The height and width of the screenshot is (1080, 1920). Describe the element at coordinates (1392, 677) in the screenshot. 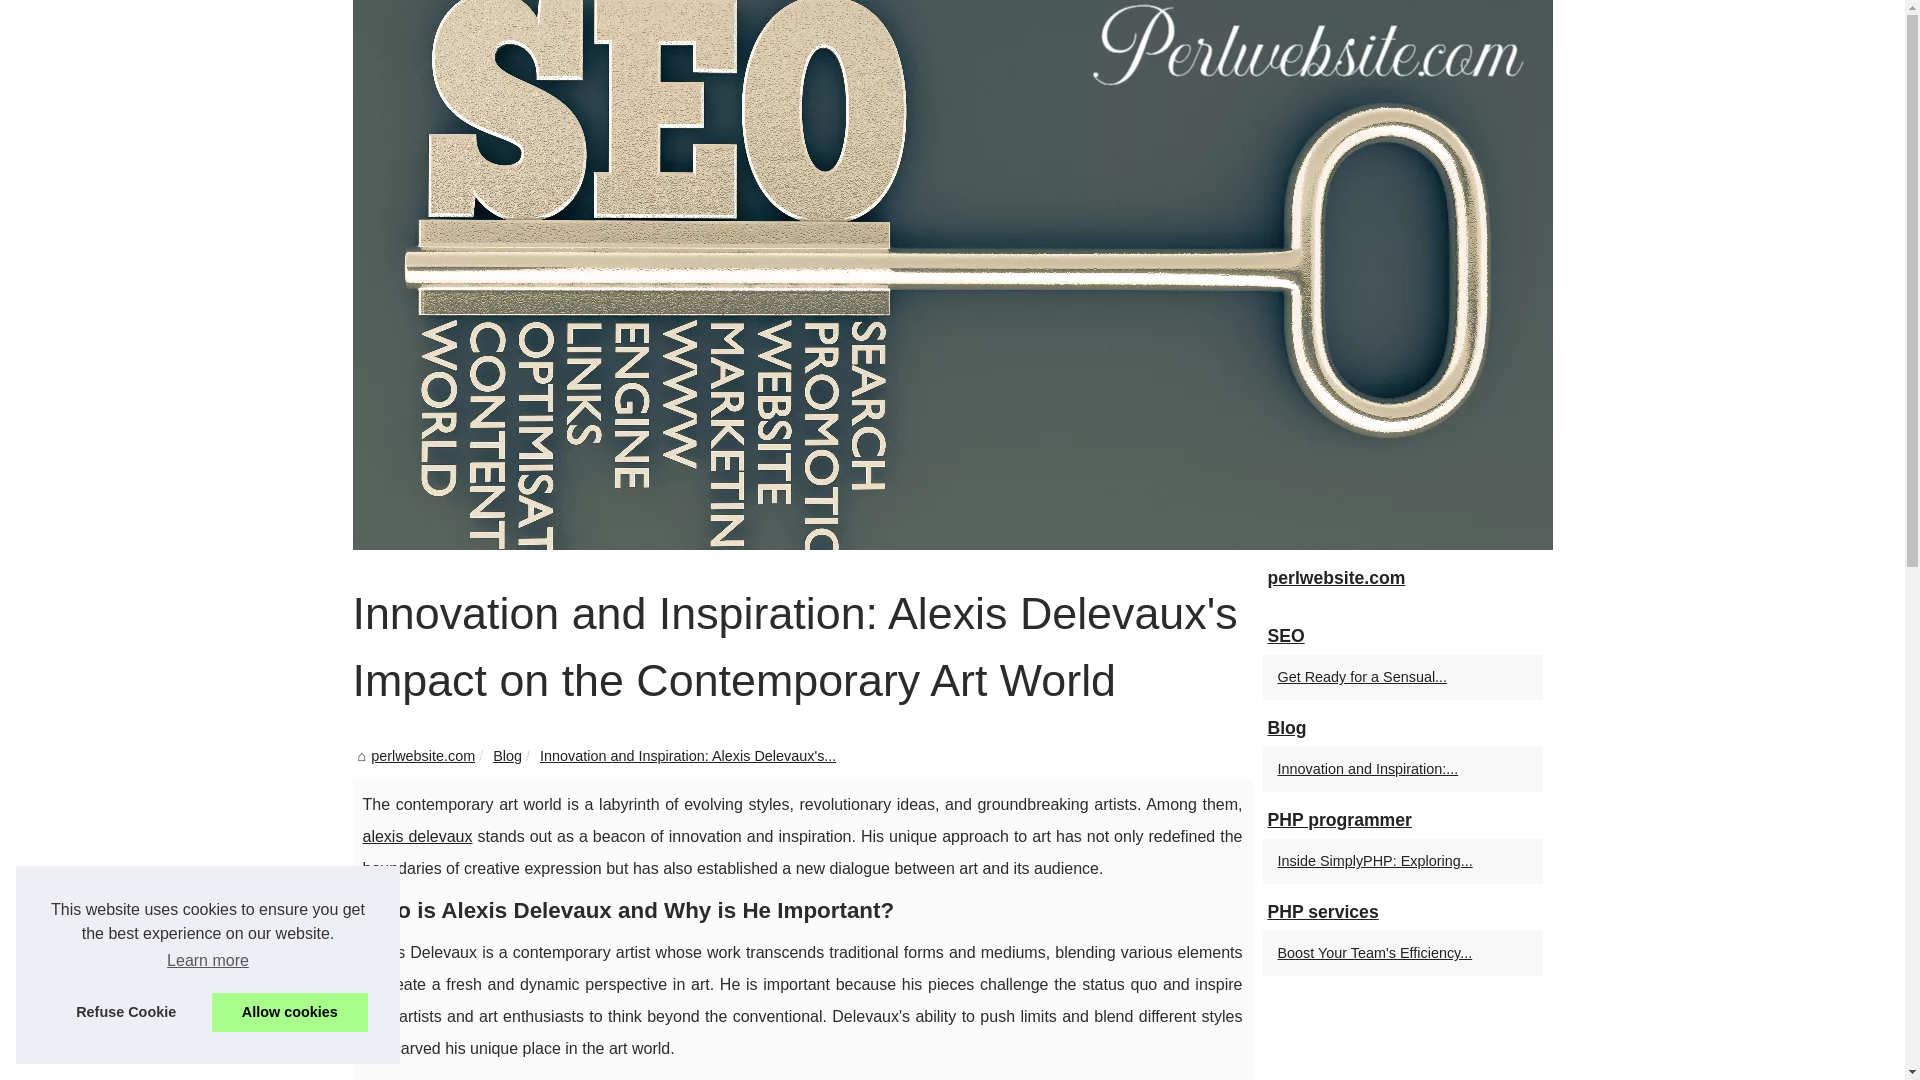

I see `Get Ready for a Sensual...` at that location.